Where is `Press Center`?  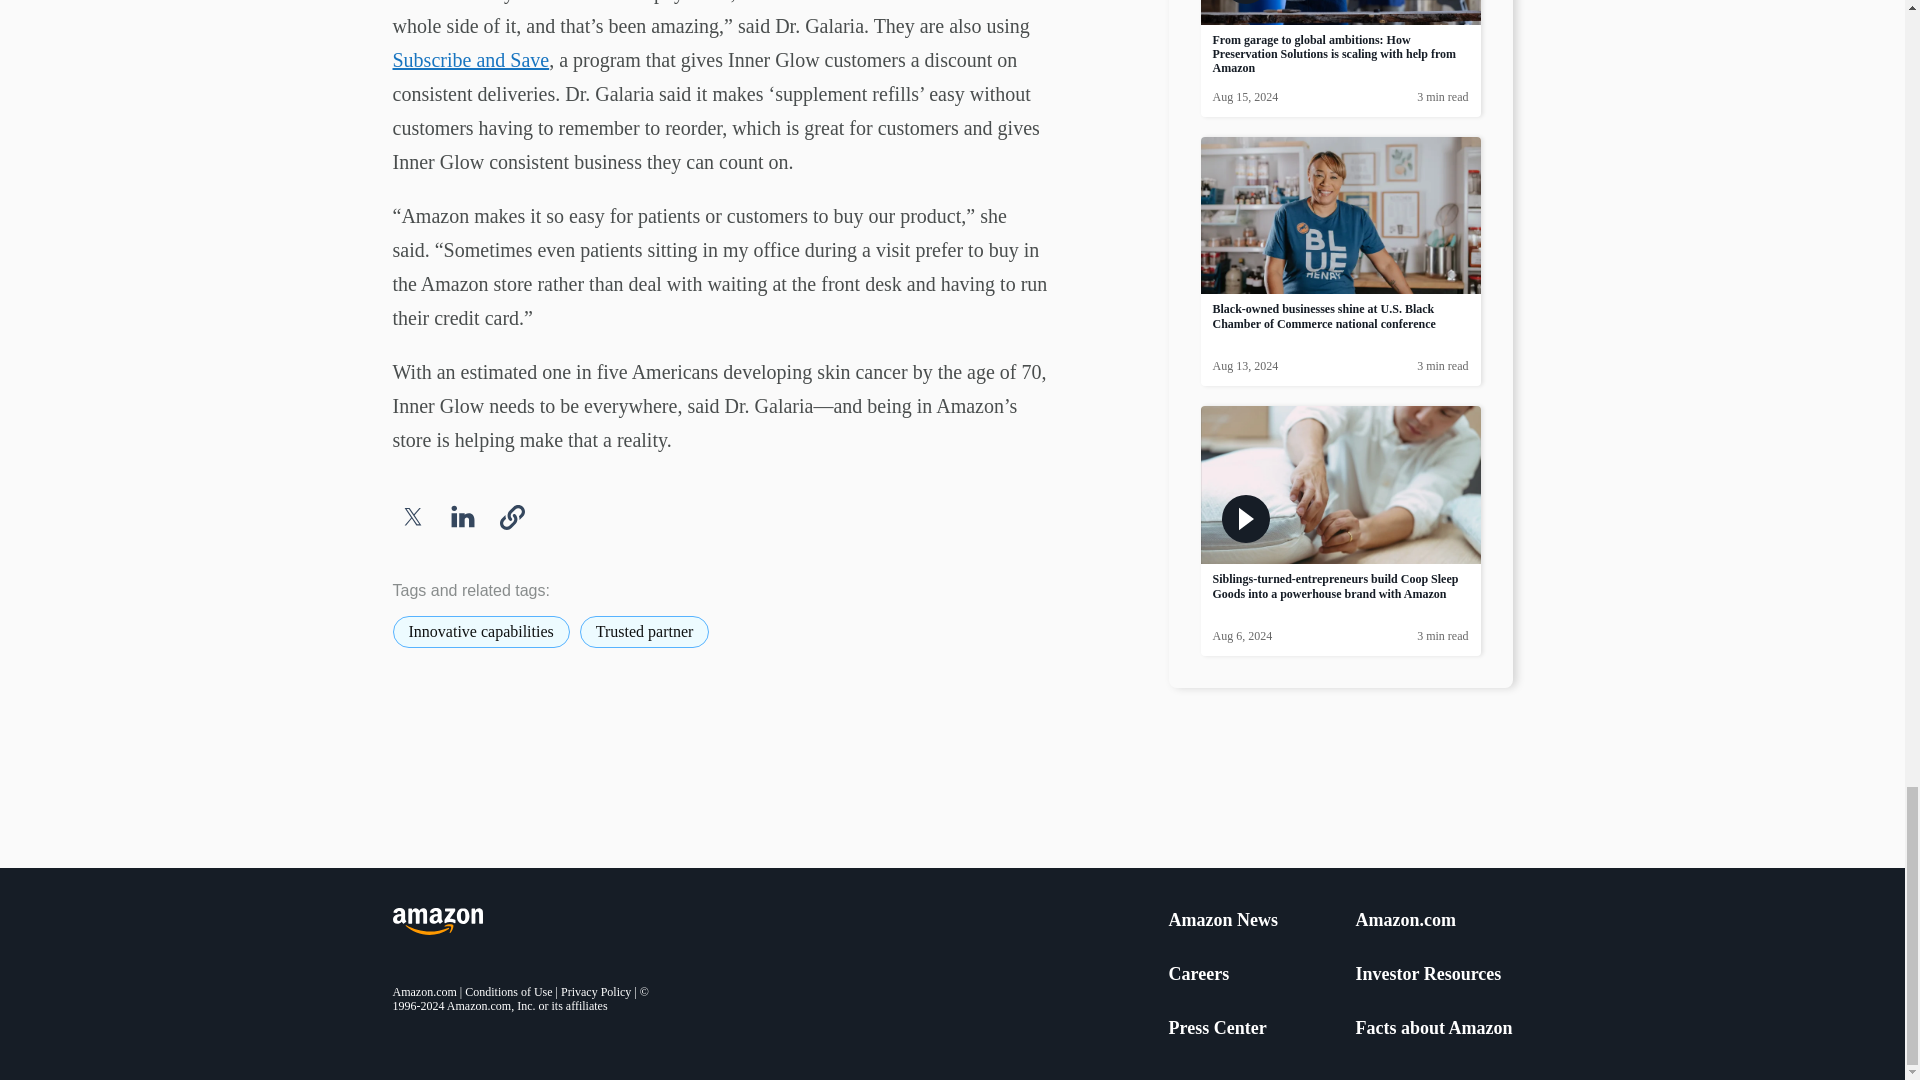 Press Center is located at coordinates (1216, 1028).